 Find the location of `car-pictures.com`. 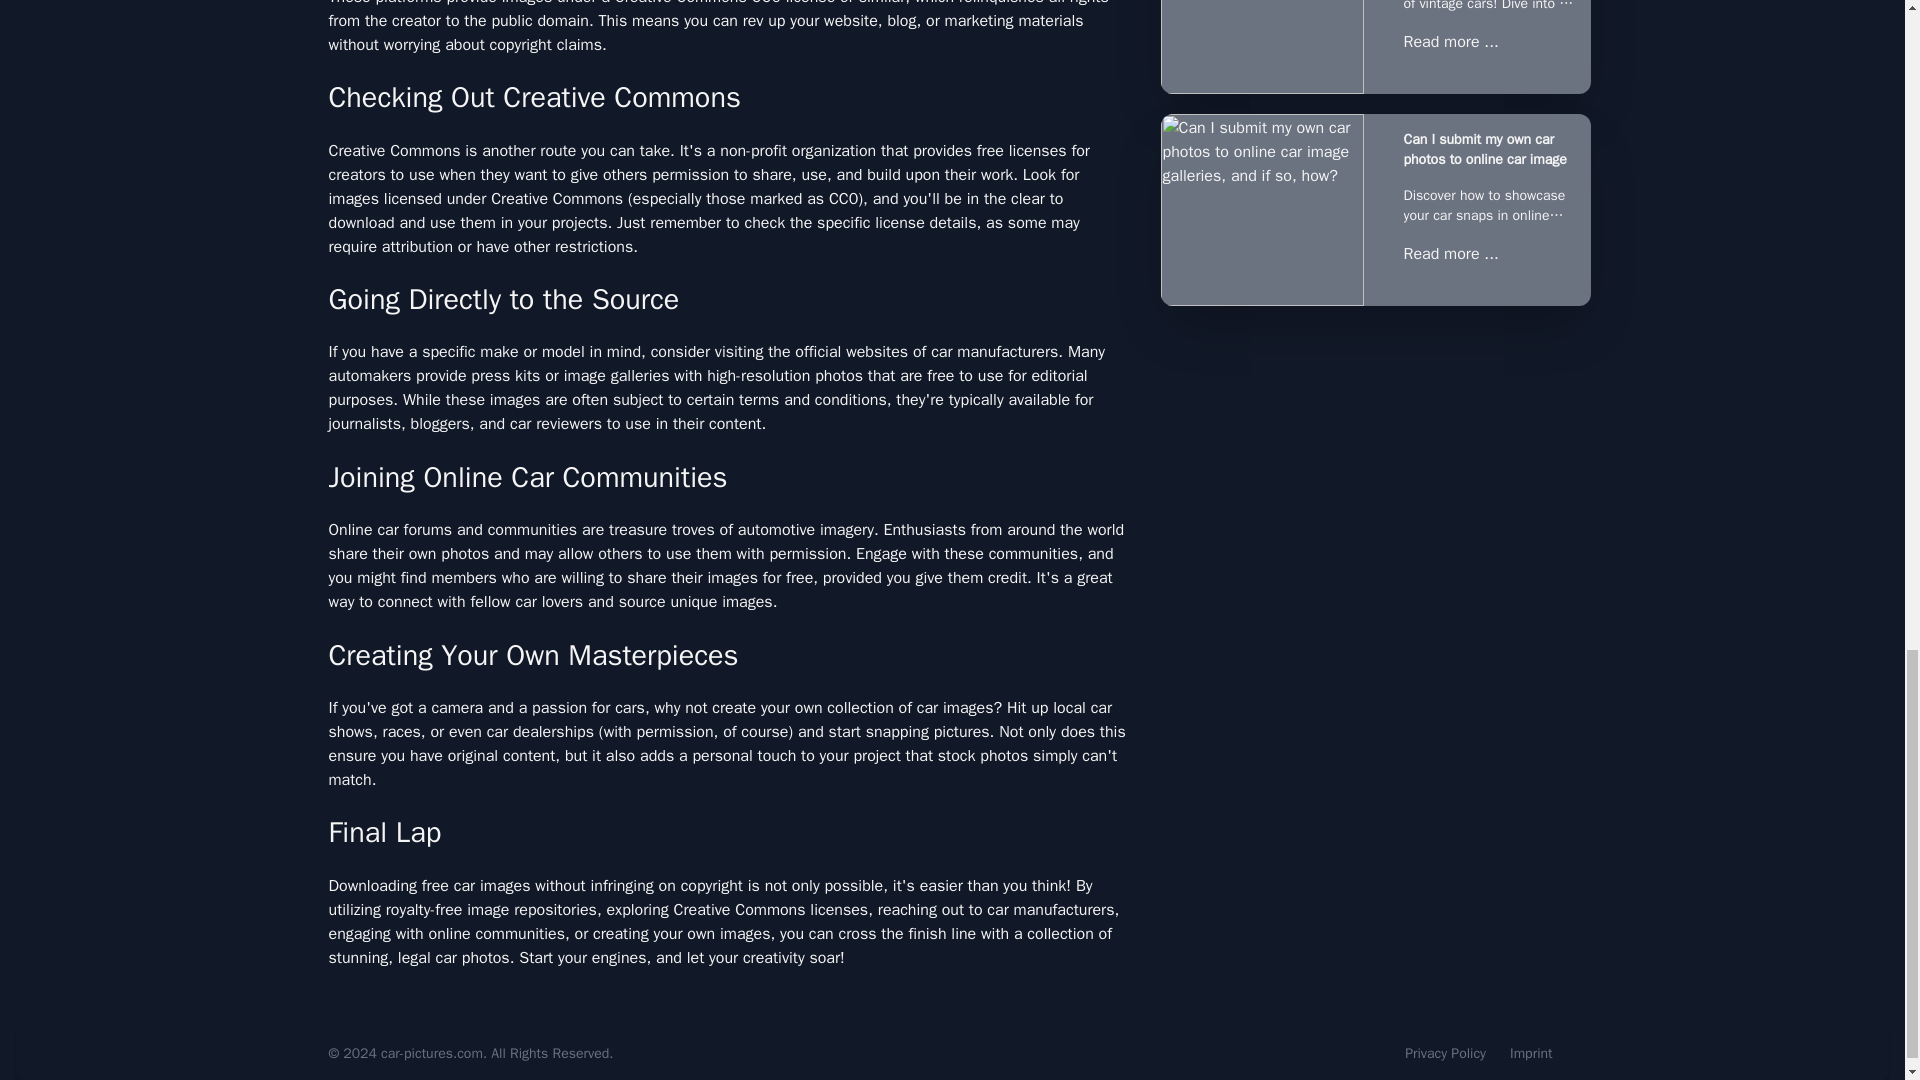

car-pictures.com is located at coordinates (432, 1053).